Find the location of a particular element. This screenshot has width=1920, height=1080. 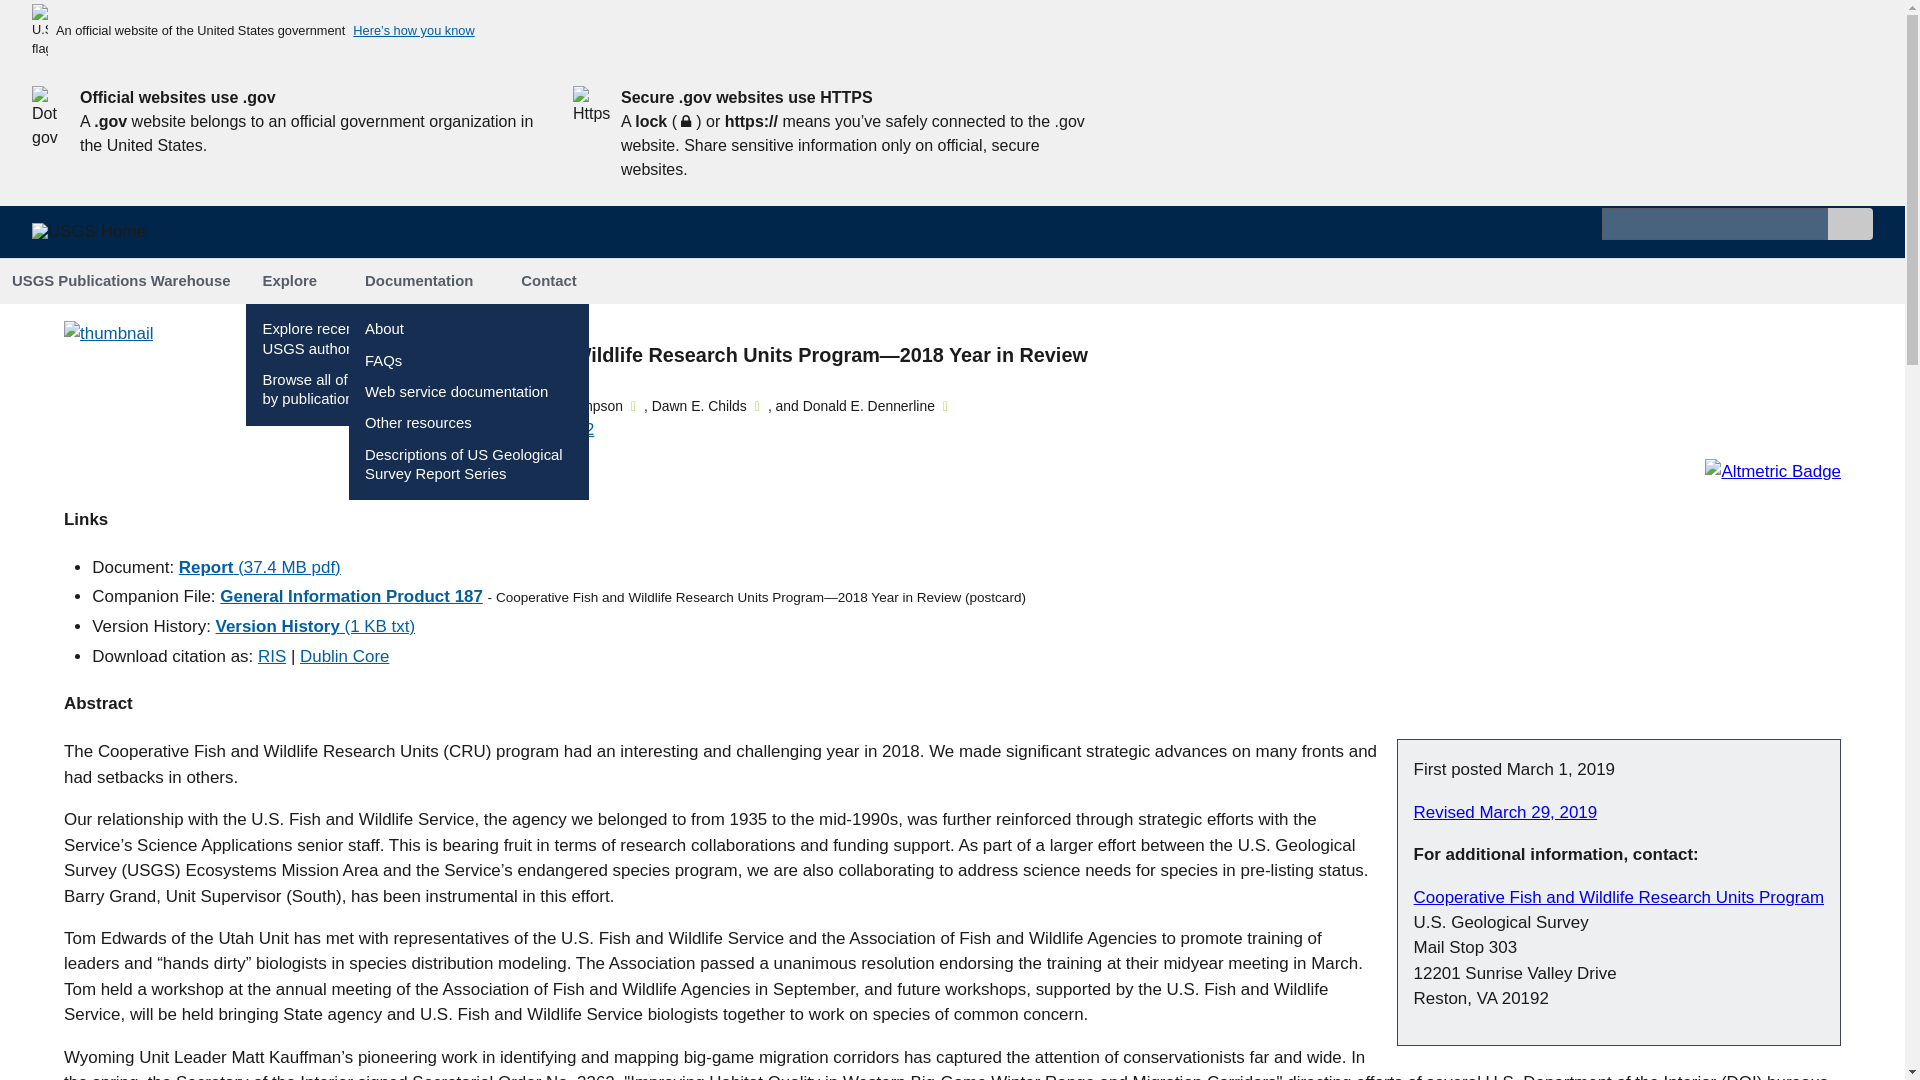

Home is located at coordinates (98, 240).